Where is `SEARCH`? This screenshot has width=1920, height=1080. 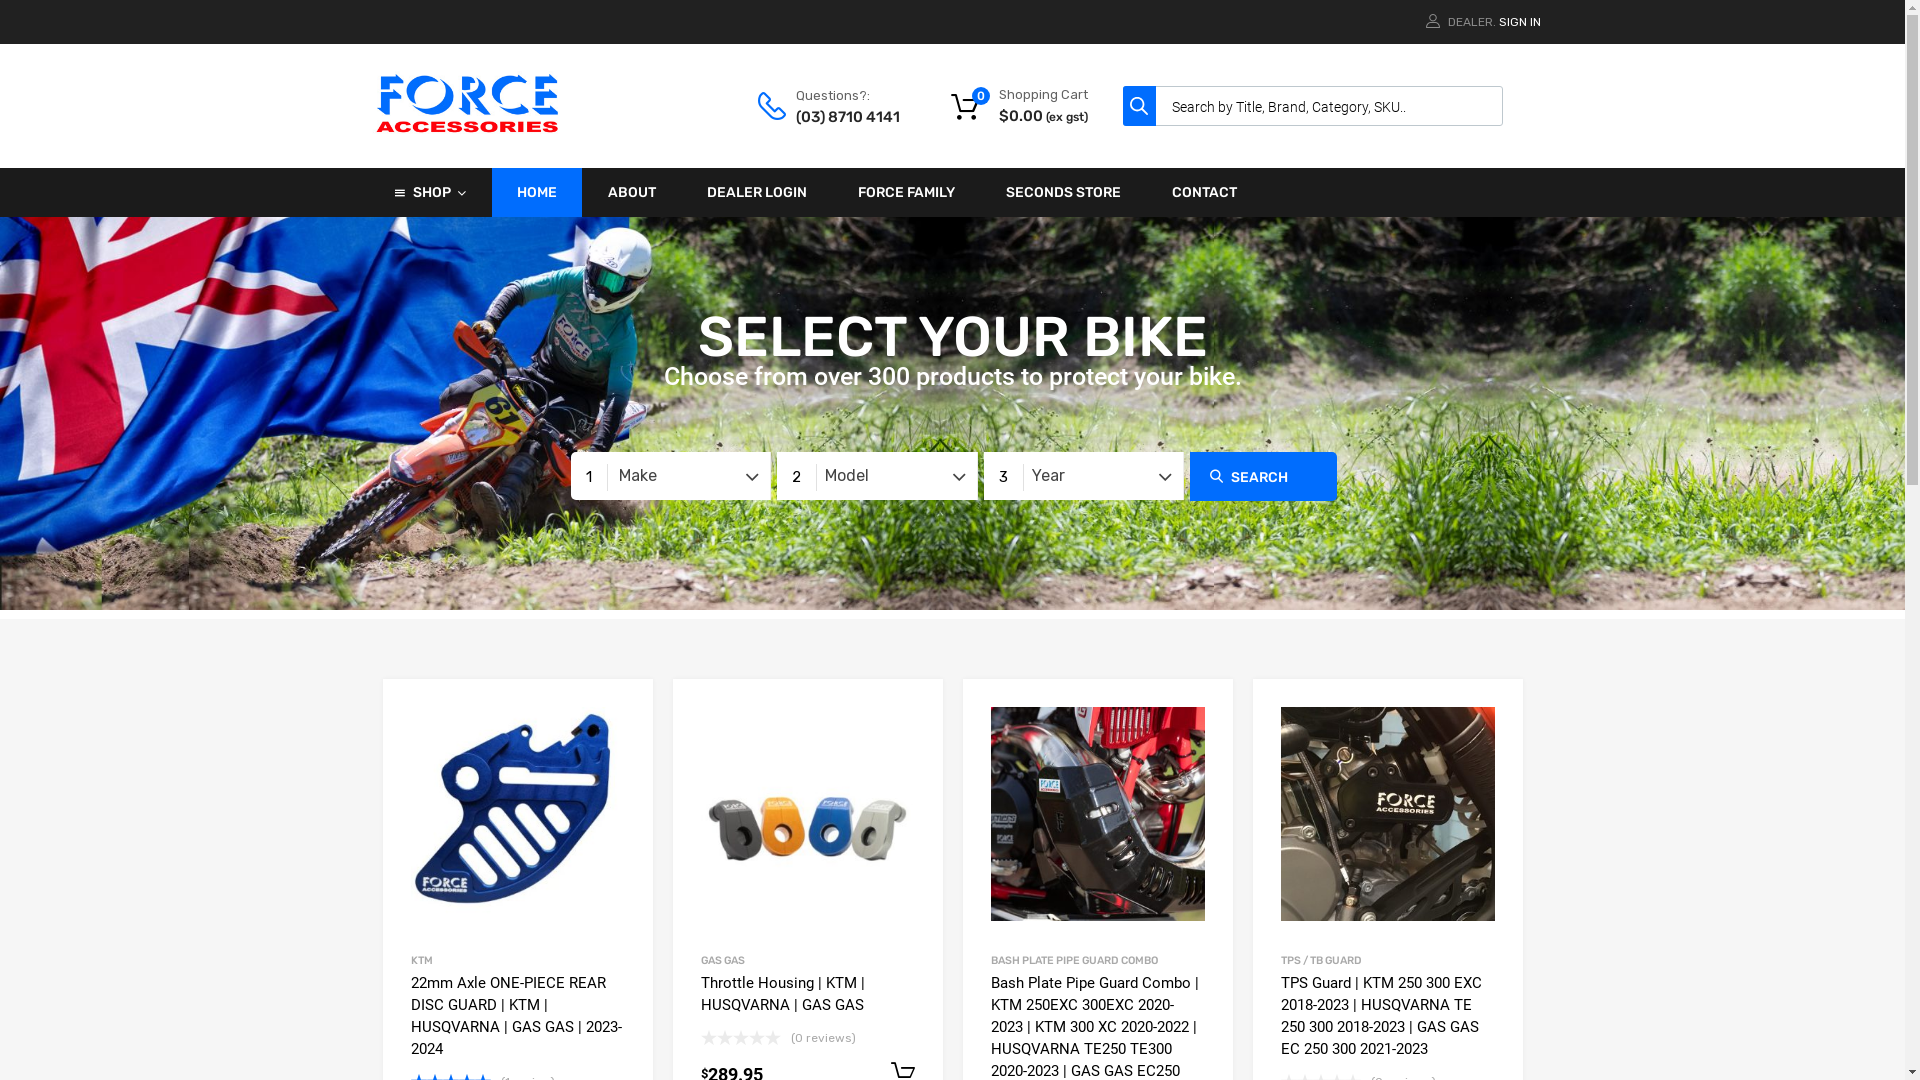
SEARCH is located at coordinates (1264, 476).